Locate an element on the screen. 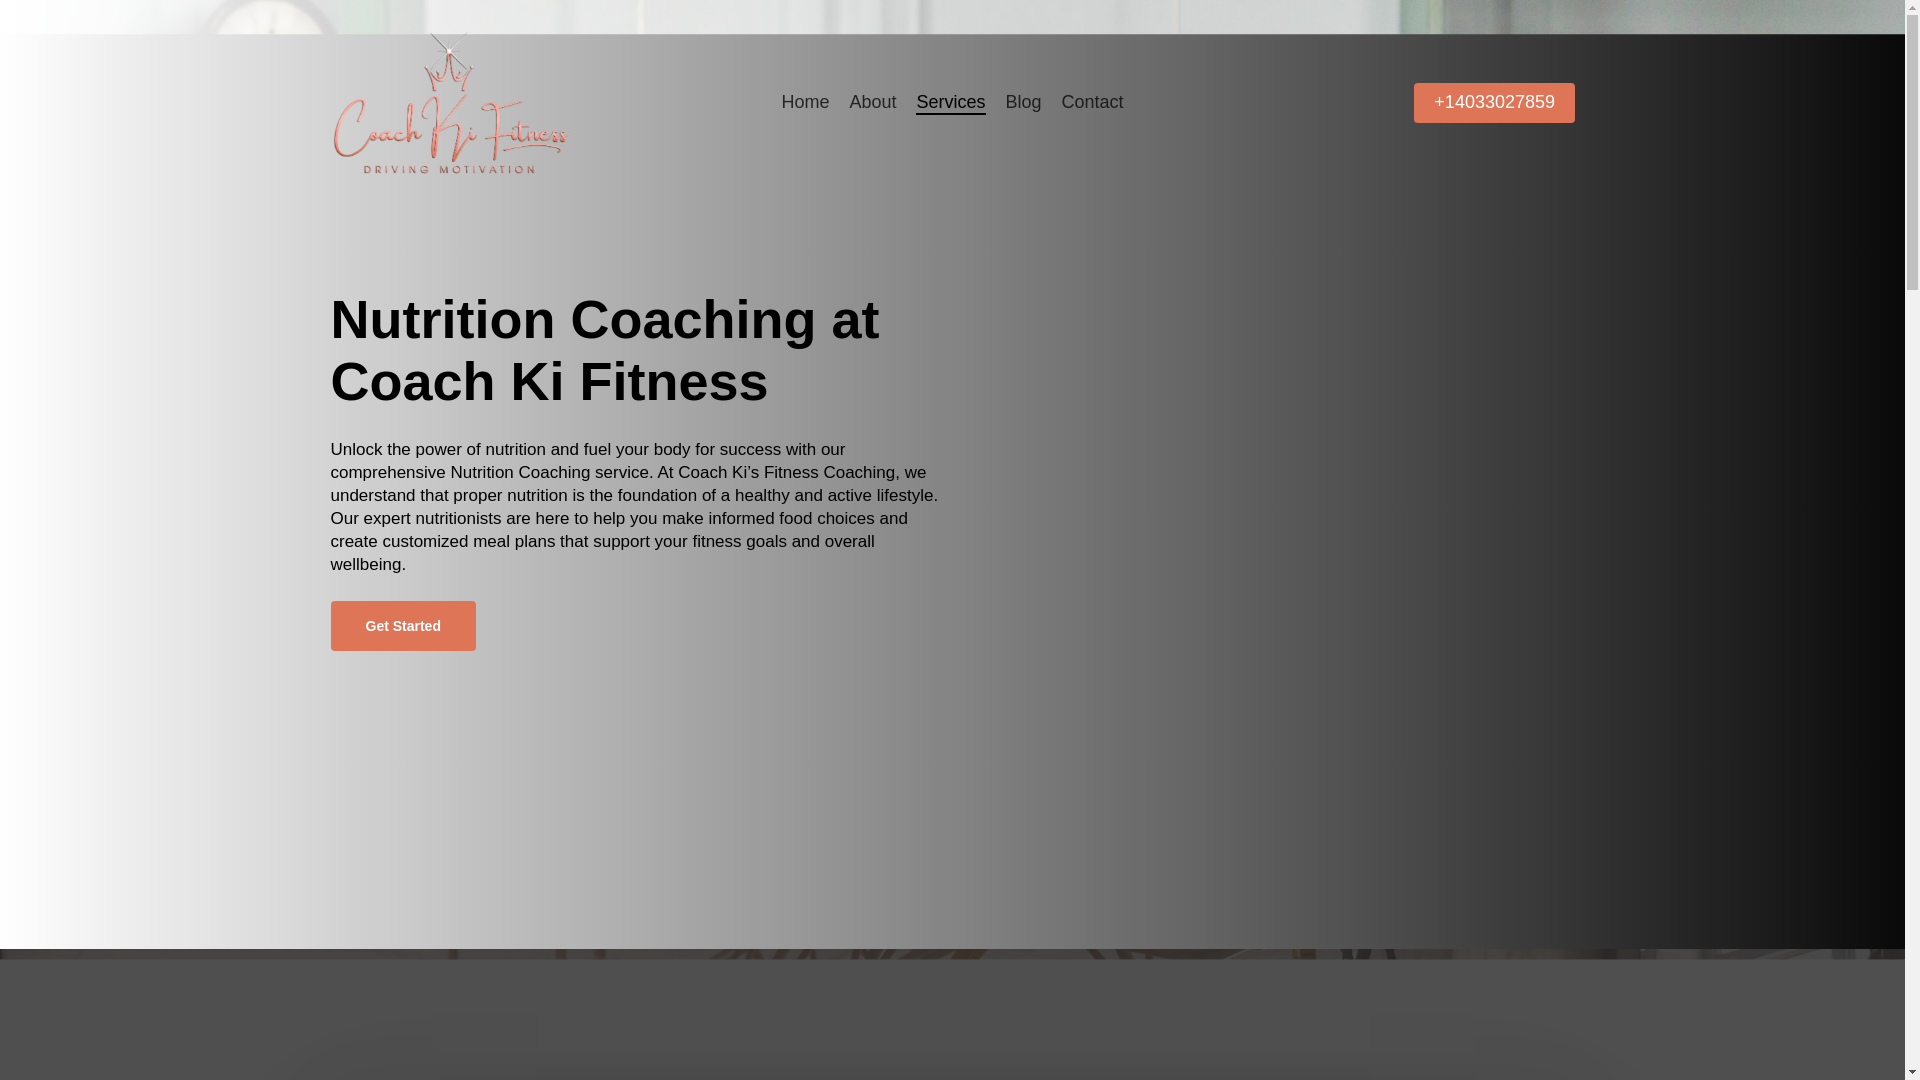 This screenshot has width=1920, height=1080. Get Started is located at coordinates (402, 626).